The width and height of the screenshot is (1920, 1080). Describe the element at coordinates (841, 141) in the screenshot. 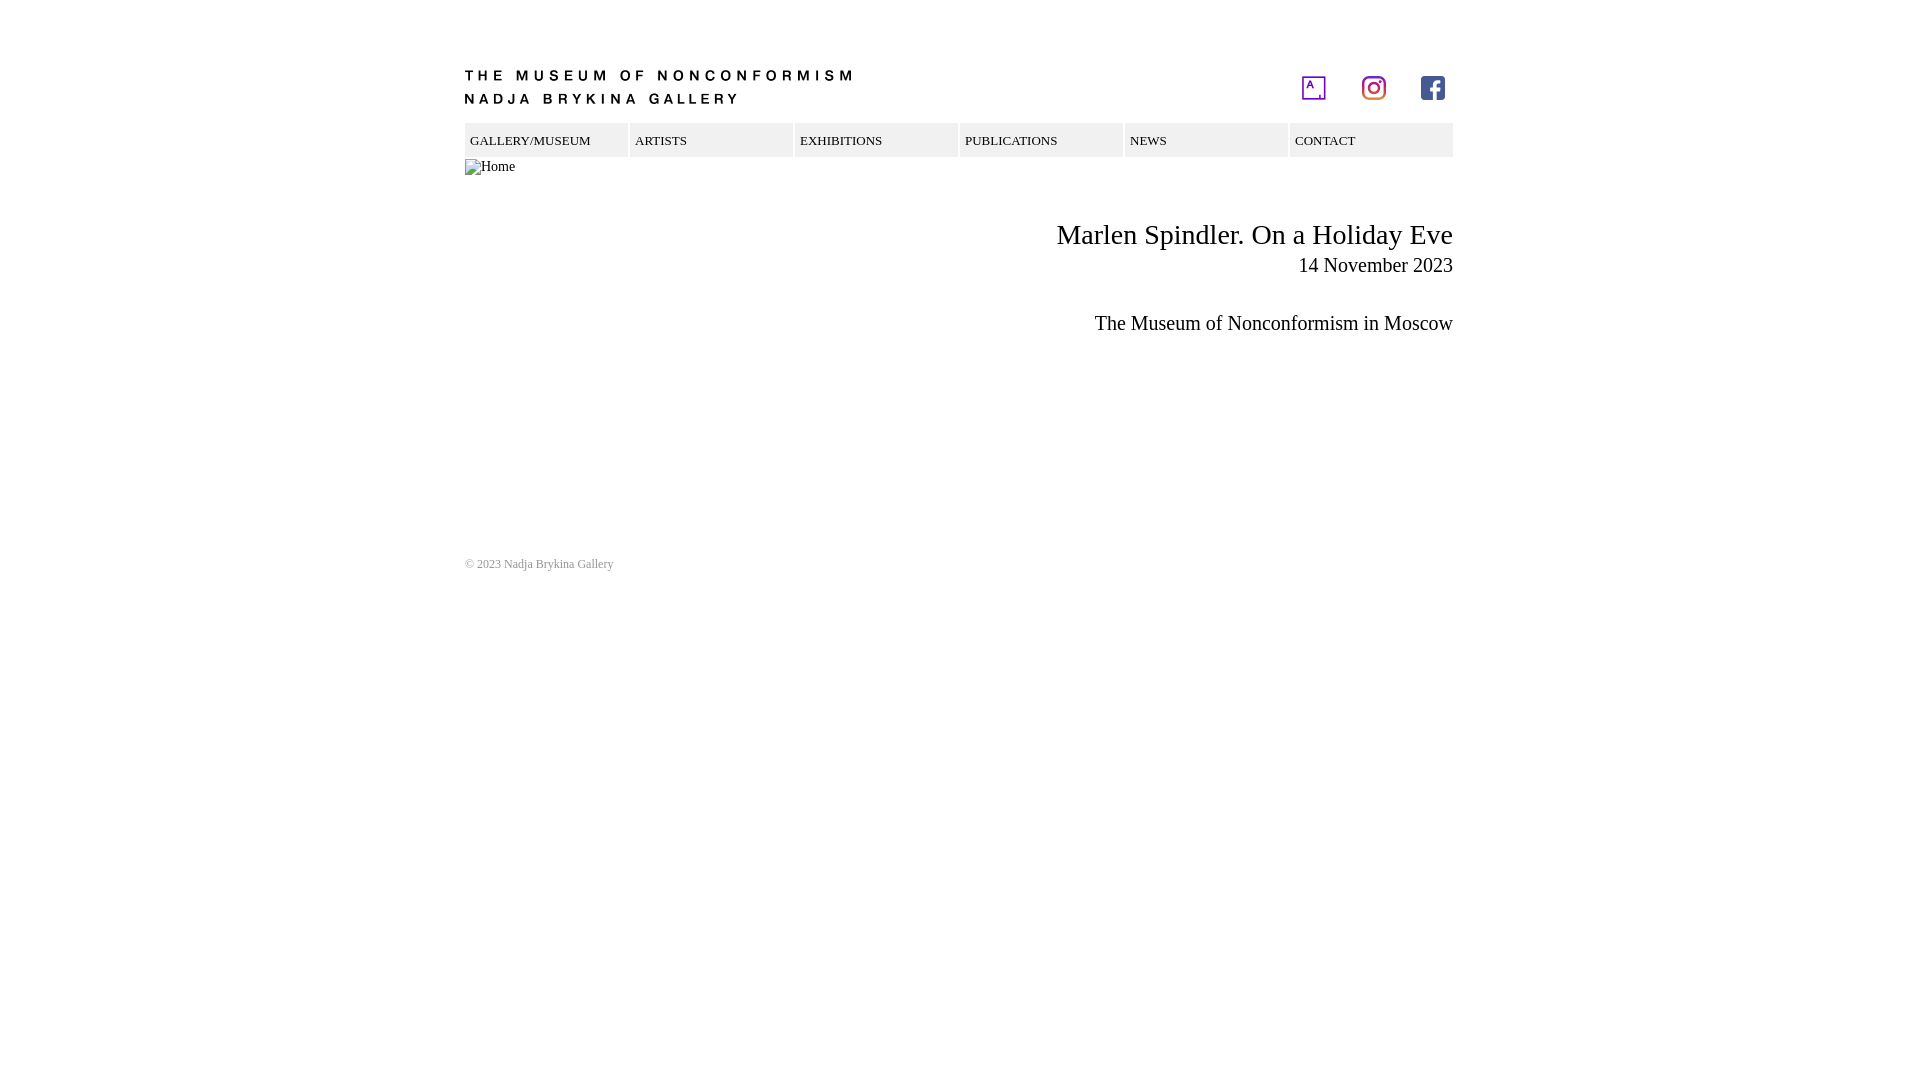

I see `EXHIBITIONS` at that location.